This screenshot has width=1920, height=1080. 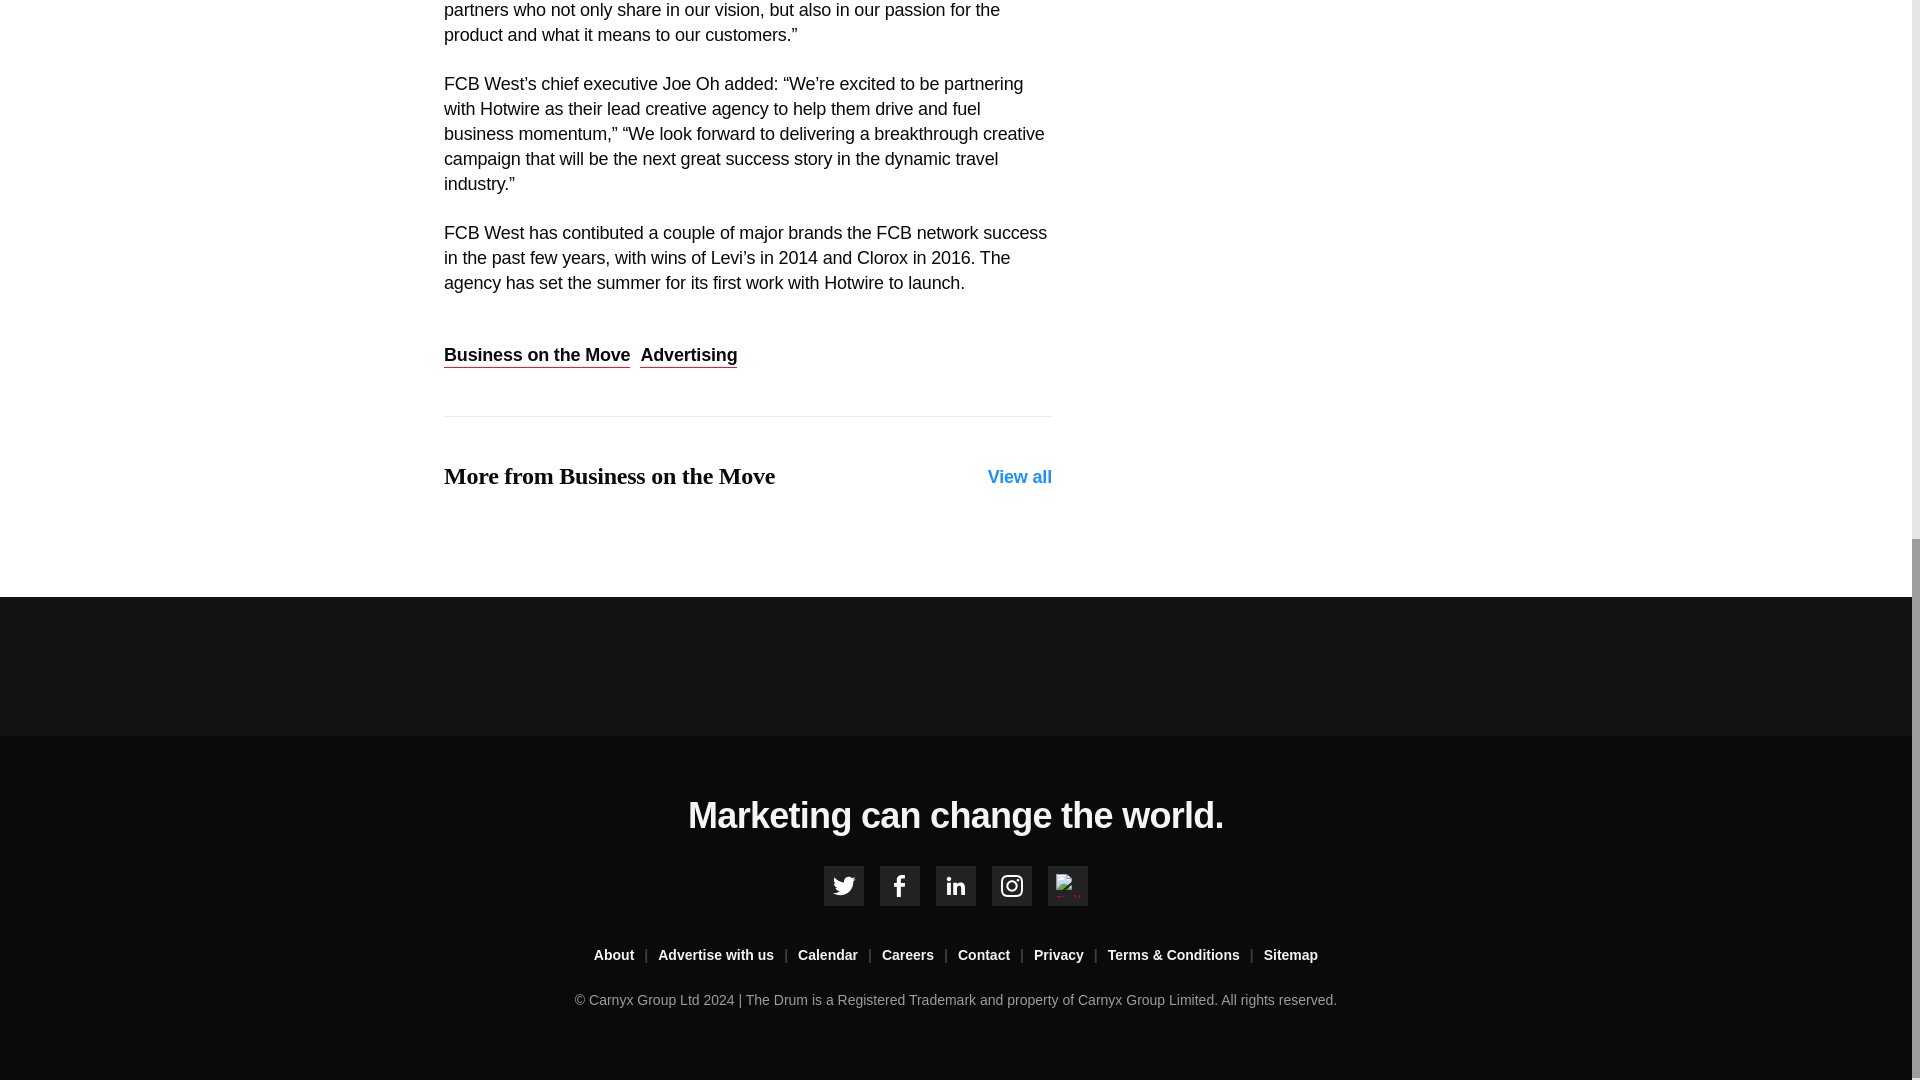 What do you see at coordinates (1070, 955) in the screenshot?
I see `Privacy` at bounding box center [1070, 955].